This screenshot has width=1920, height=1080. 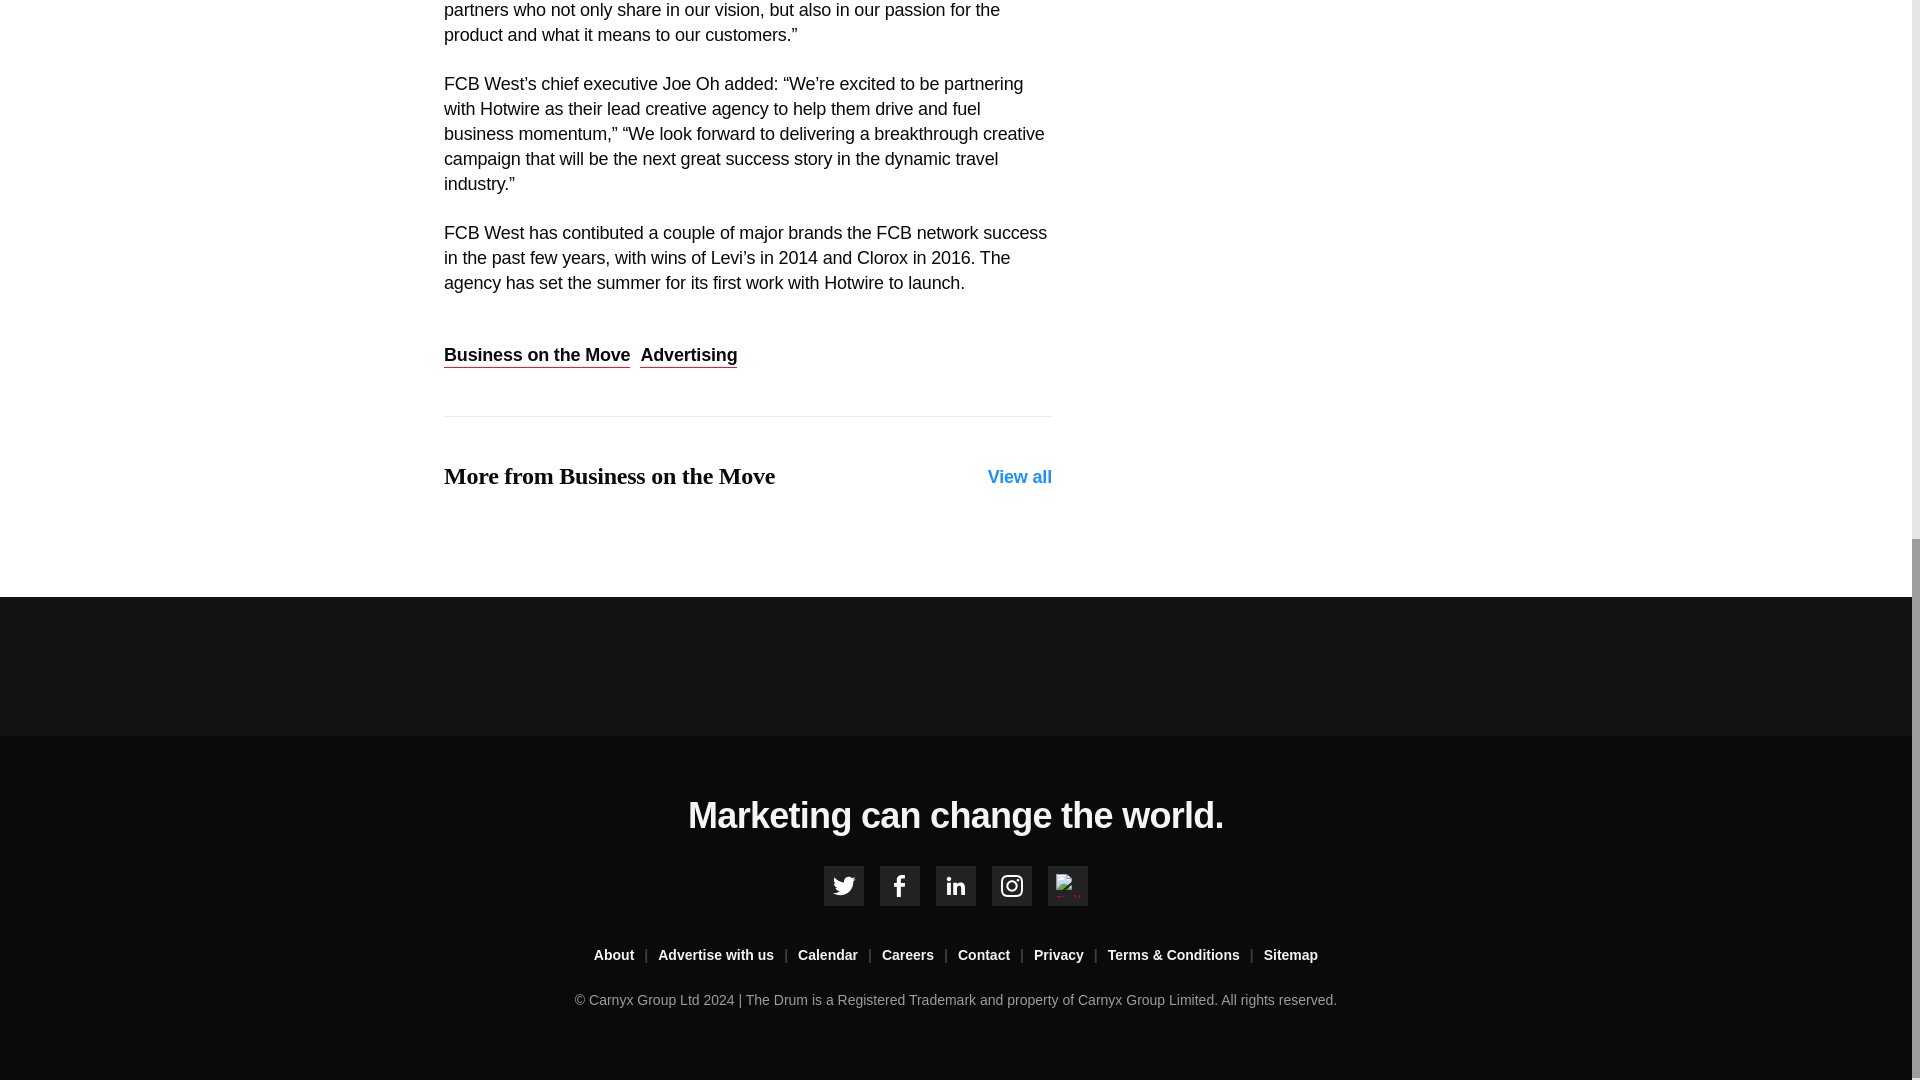 What do you see at coordinates (1070, 955) in the screenshot?
I see `Privacy` at bounding box center [1070, 955].